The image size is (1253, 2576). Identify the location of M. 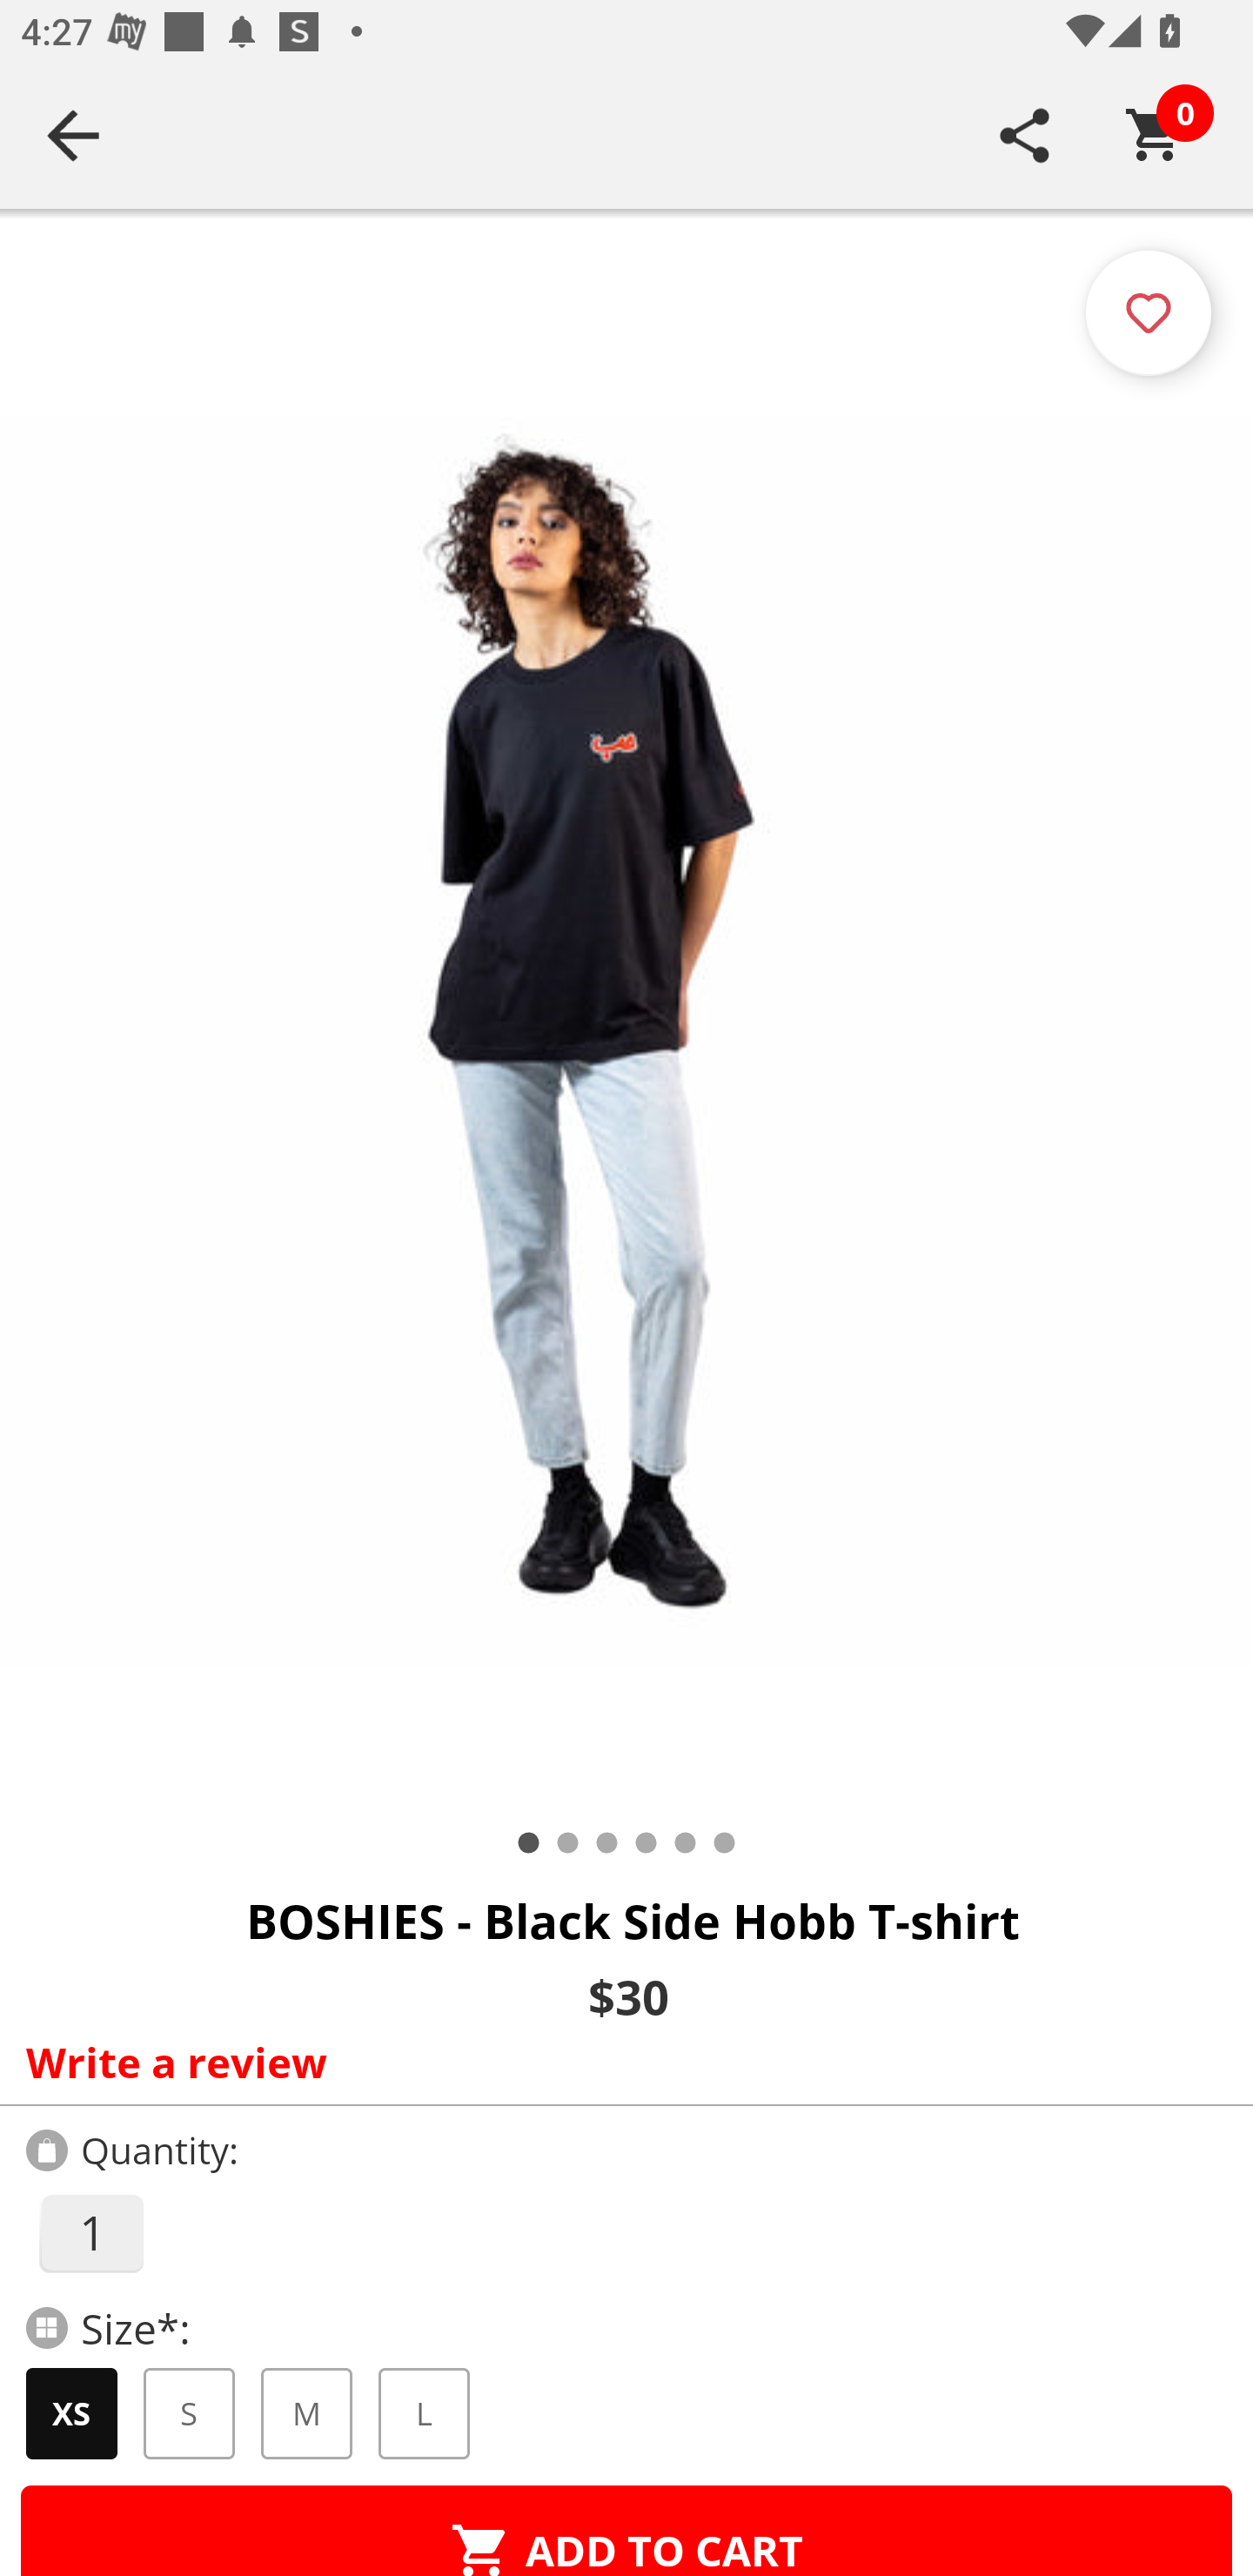
(306, 2413).